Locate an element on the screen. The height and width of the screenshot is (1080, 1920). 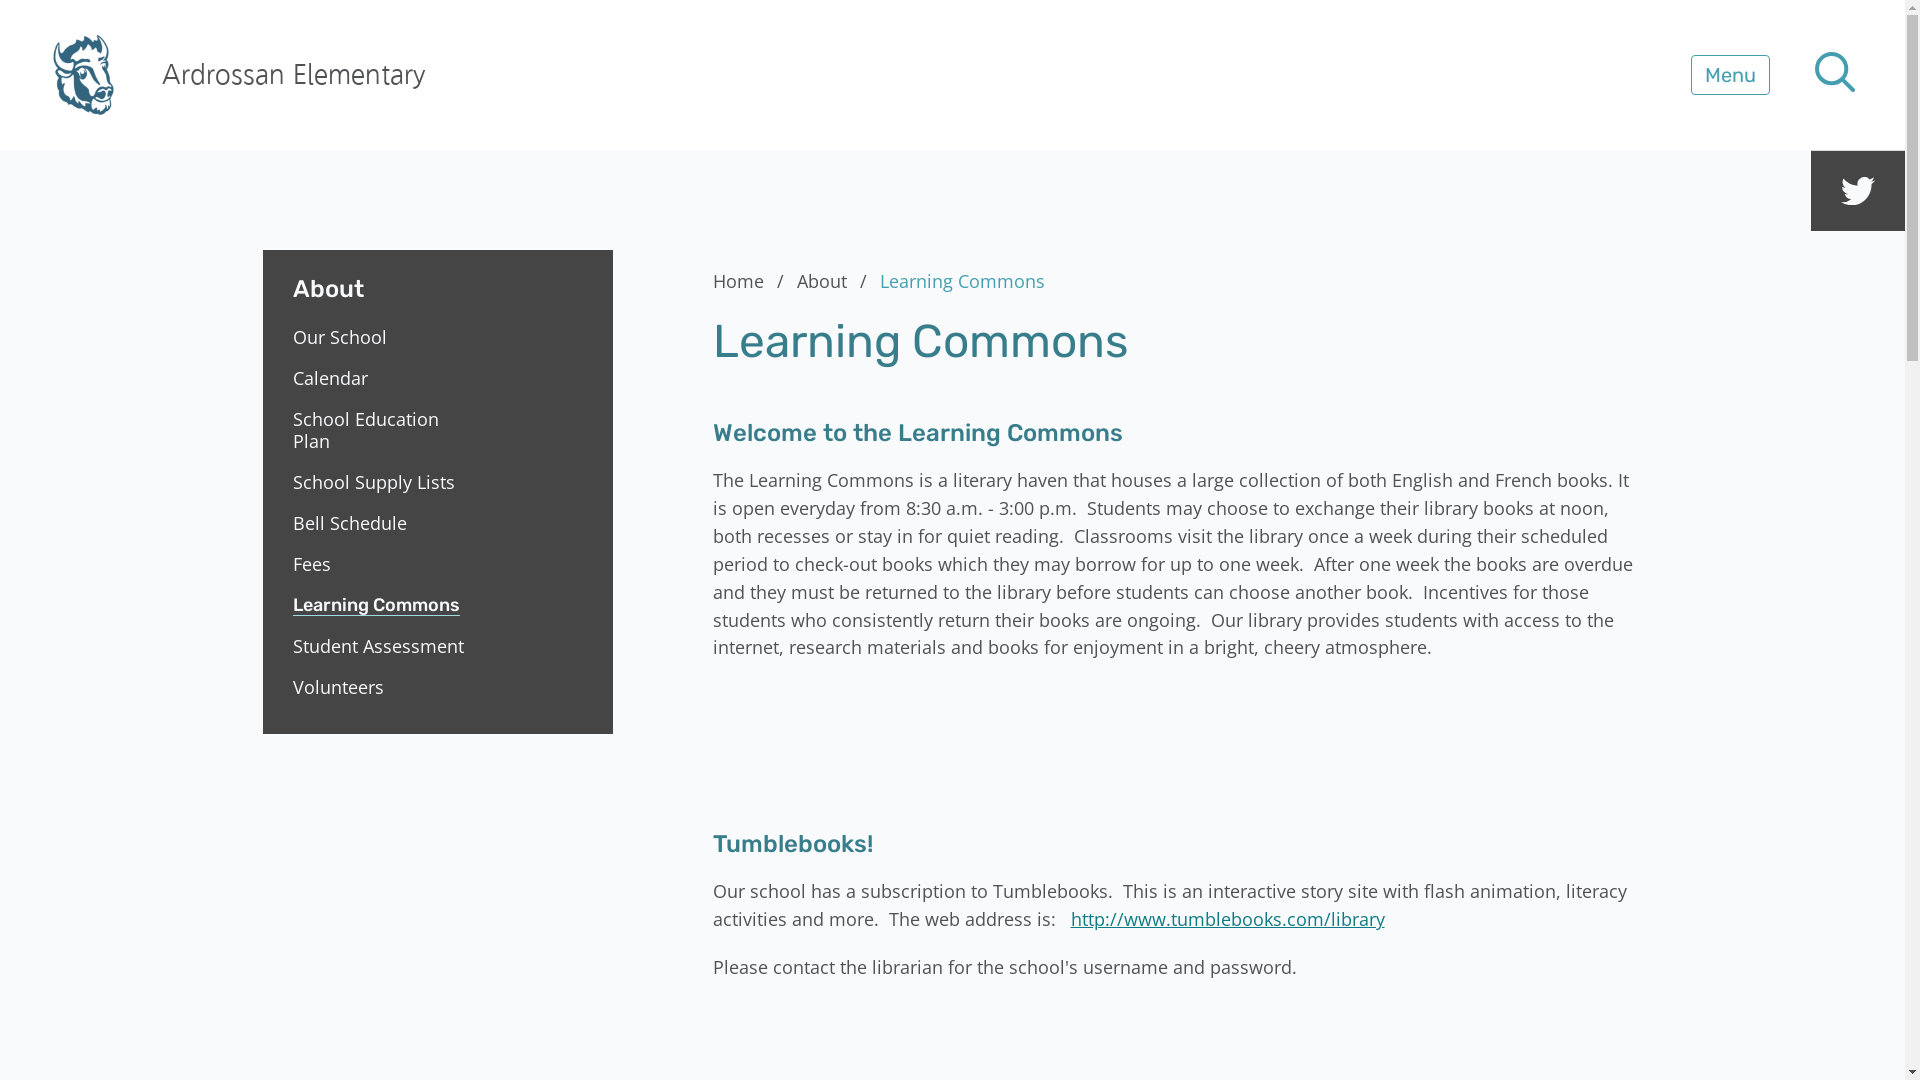
Learning Commons is located at coordinates (380, 605).